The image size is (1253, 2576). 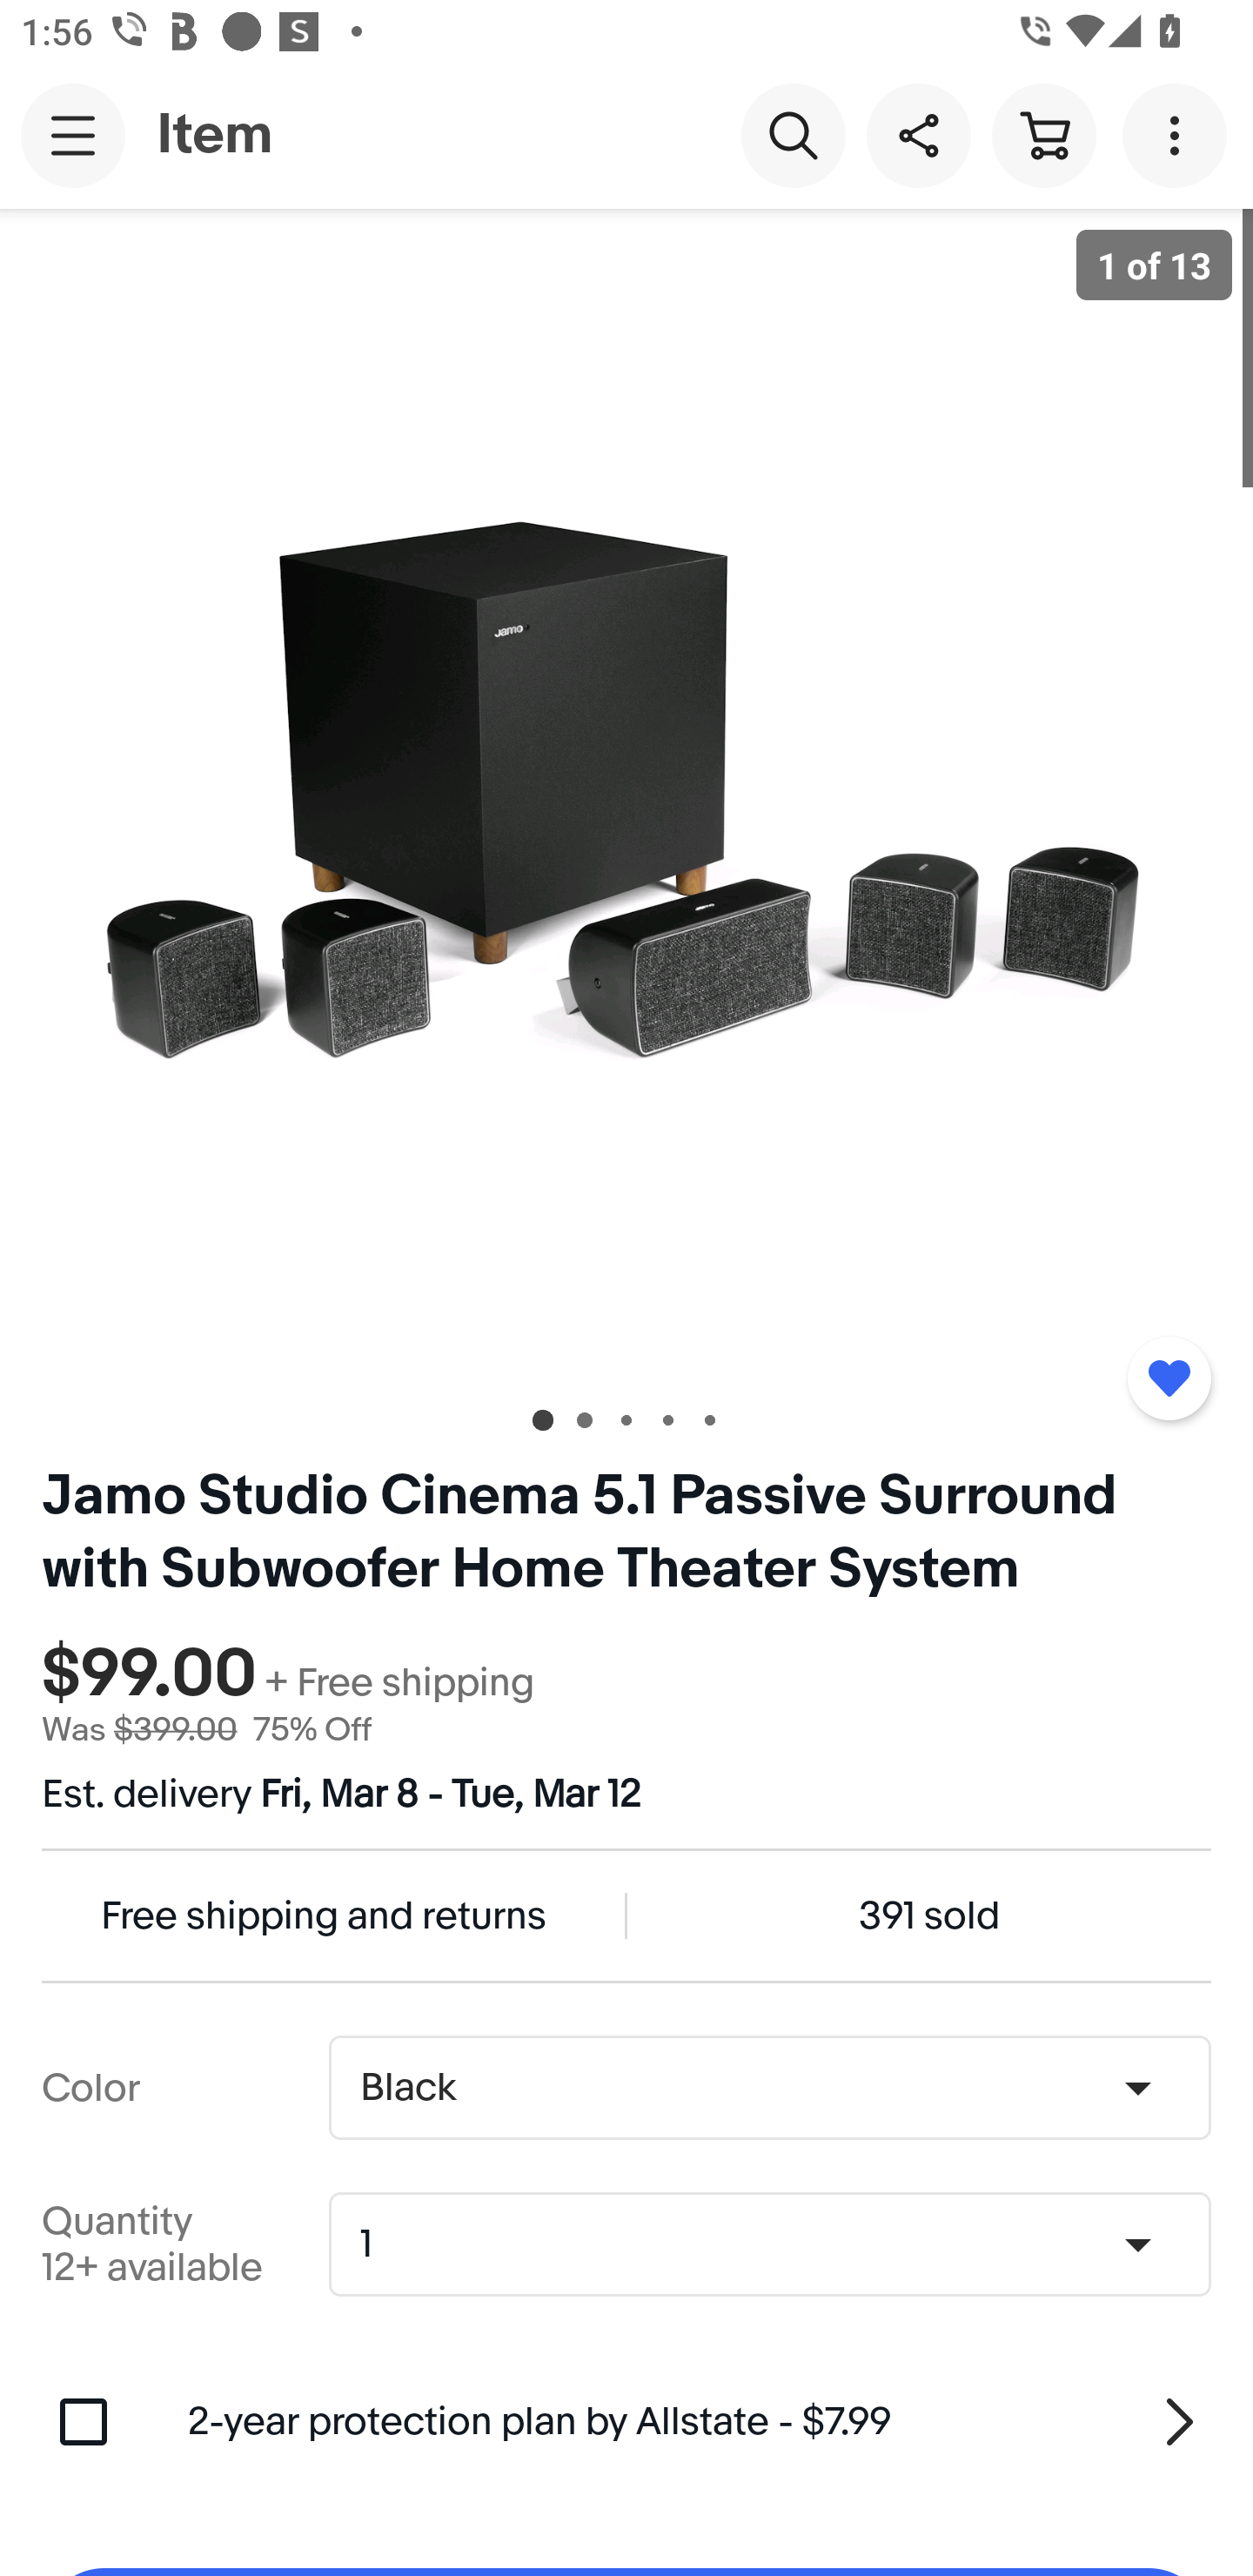 What do you see at coordinates (1169, 1378) in the screenshot?
I see `Added to watchlist` at bounding box center [1169, 1378].